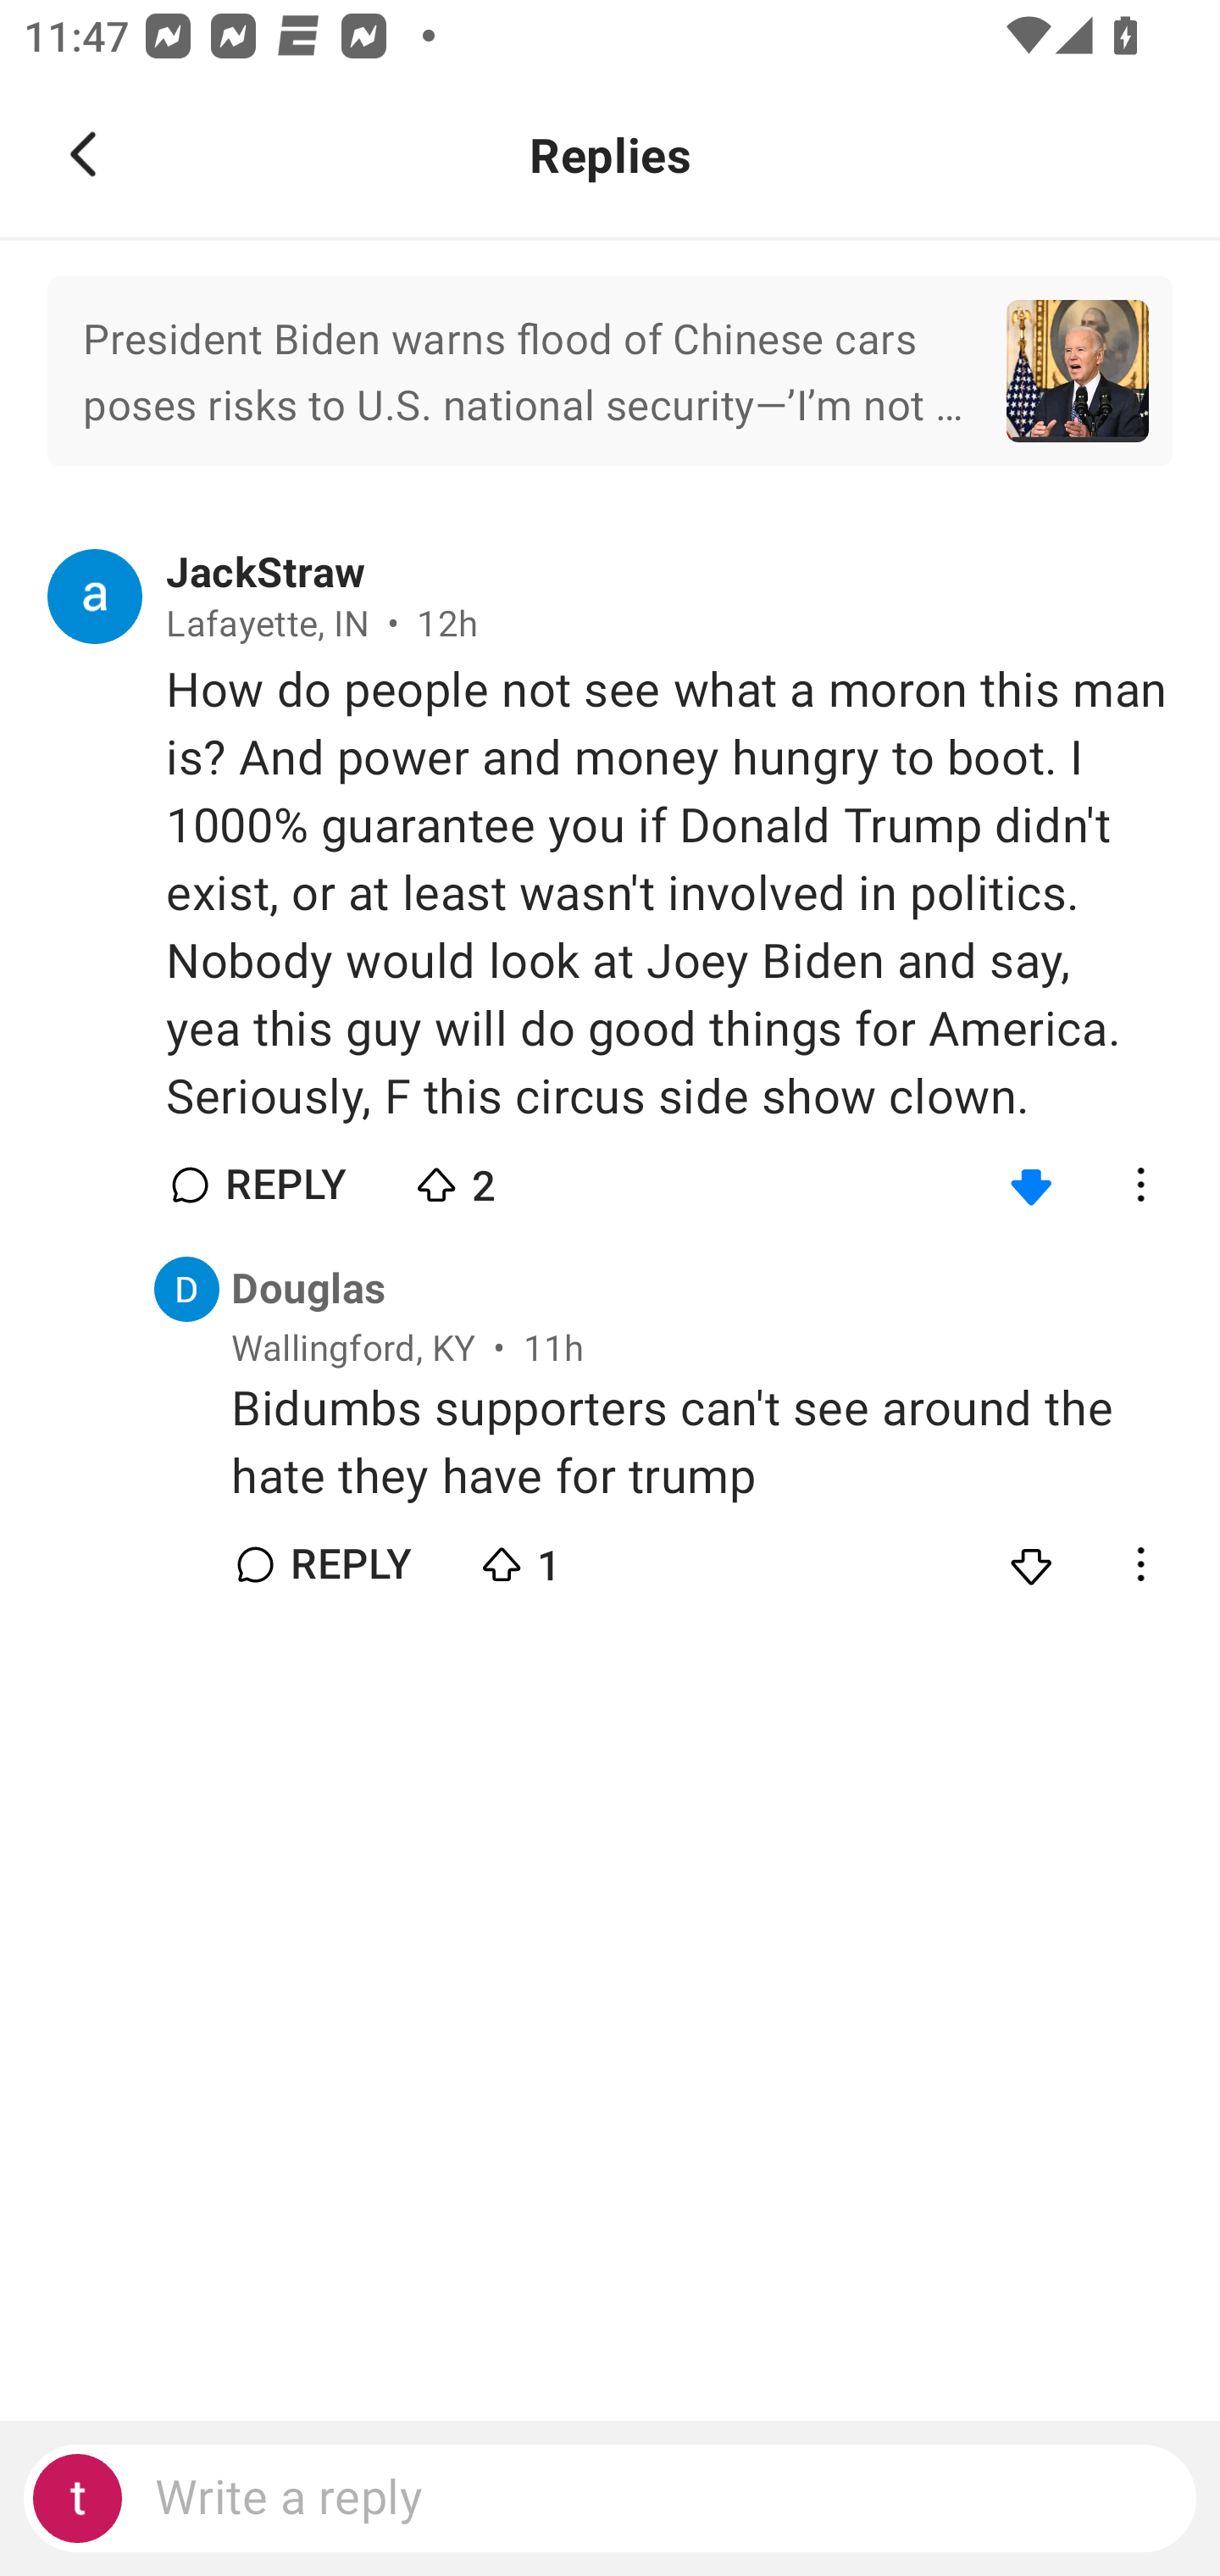 This screenshot has width=1220, height=2576. What do you see at coordinates (591, 1557) in the screenshot?
I see `1` at bounding box center [591, 1557].